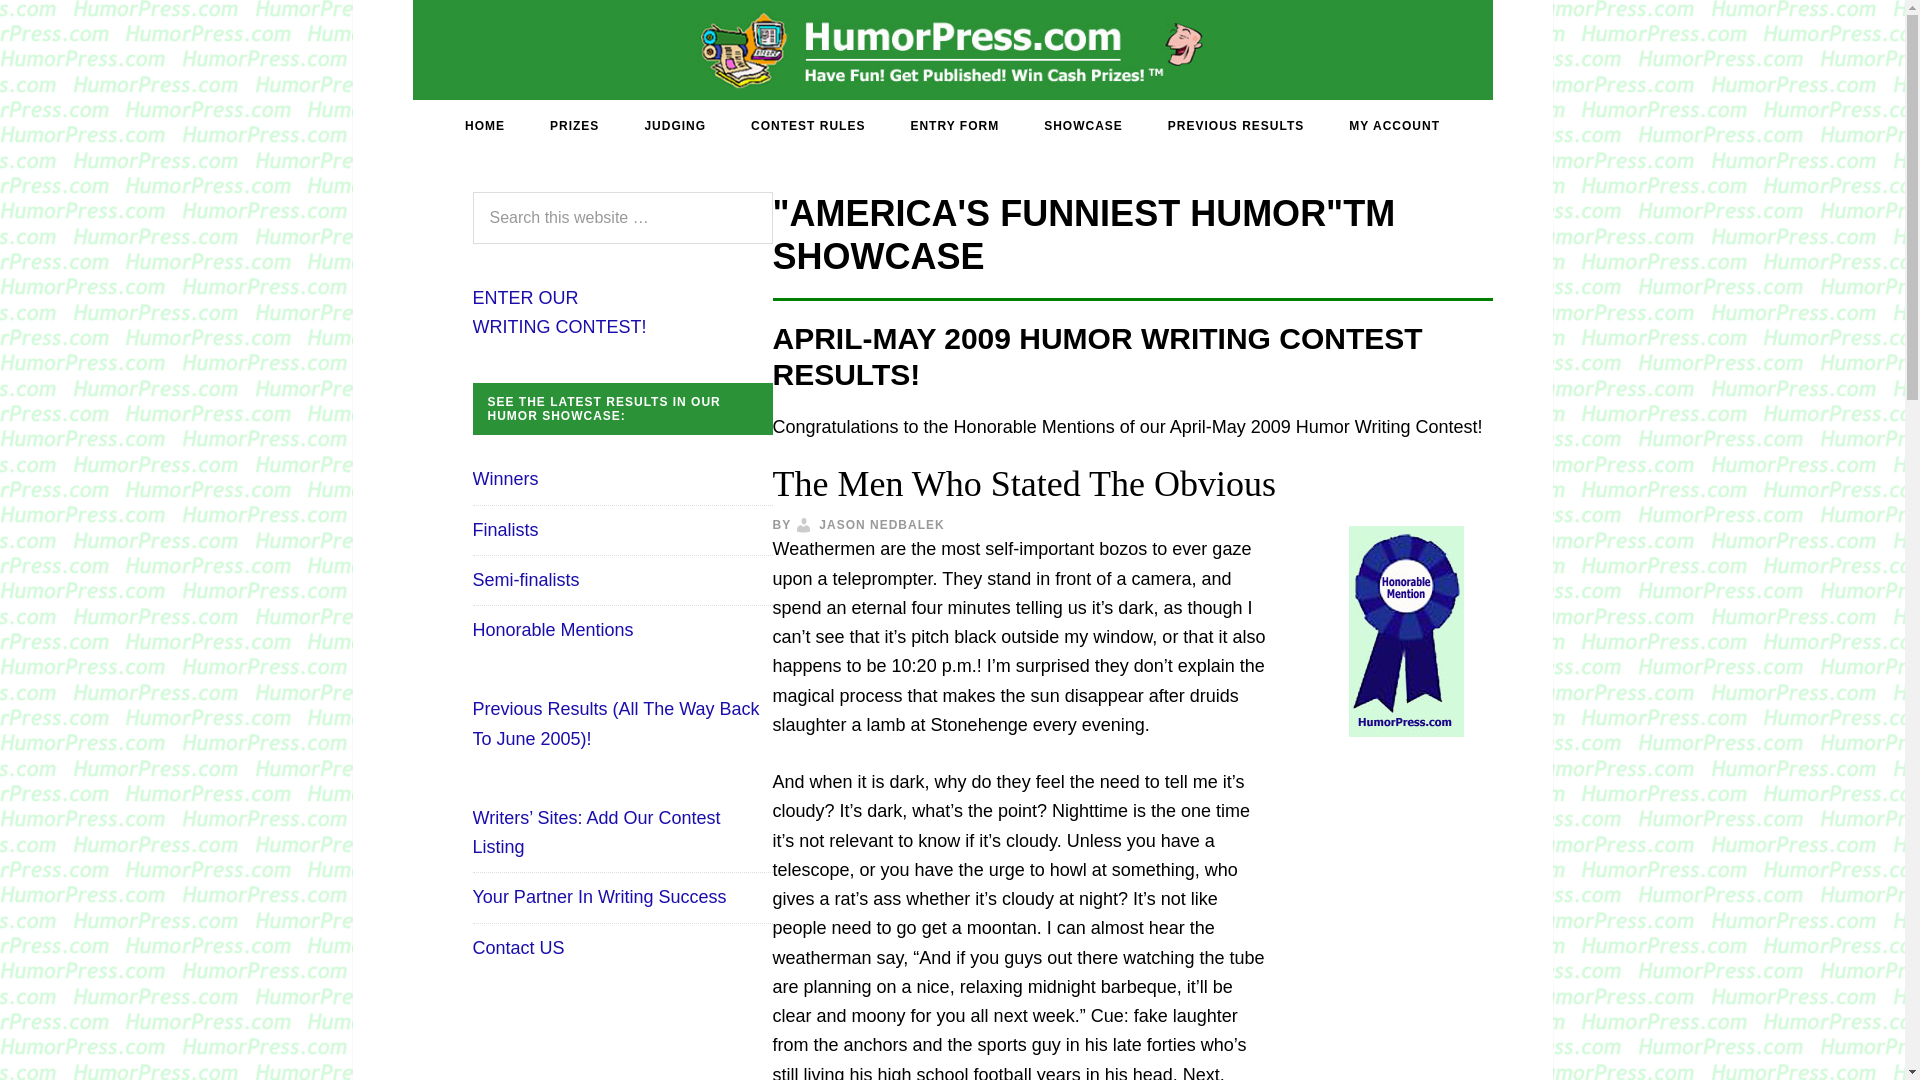 Image resolution: width=1920 pixels, height=1080 pixels. Describe the element at coordinates (518, 948) in the screenshot. I see `Contact US` at that location.